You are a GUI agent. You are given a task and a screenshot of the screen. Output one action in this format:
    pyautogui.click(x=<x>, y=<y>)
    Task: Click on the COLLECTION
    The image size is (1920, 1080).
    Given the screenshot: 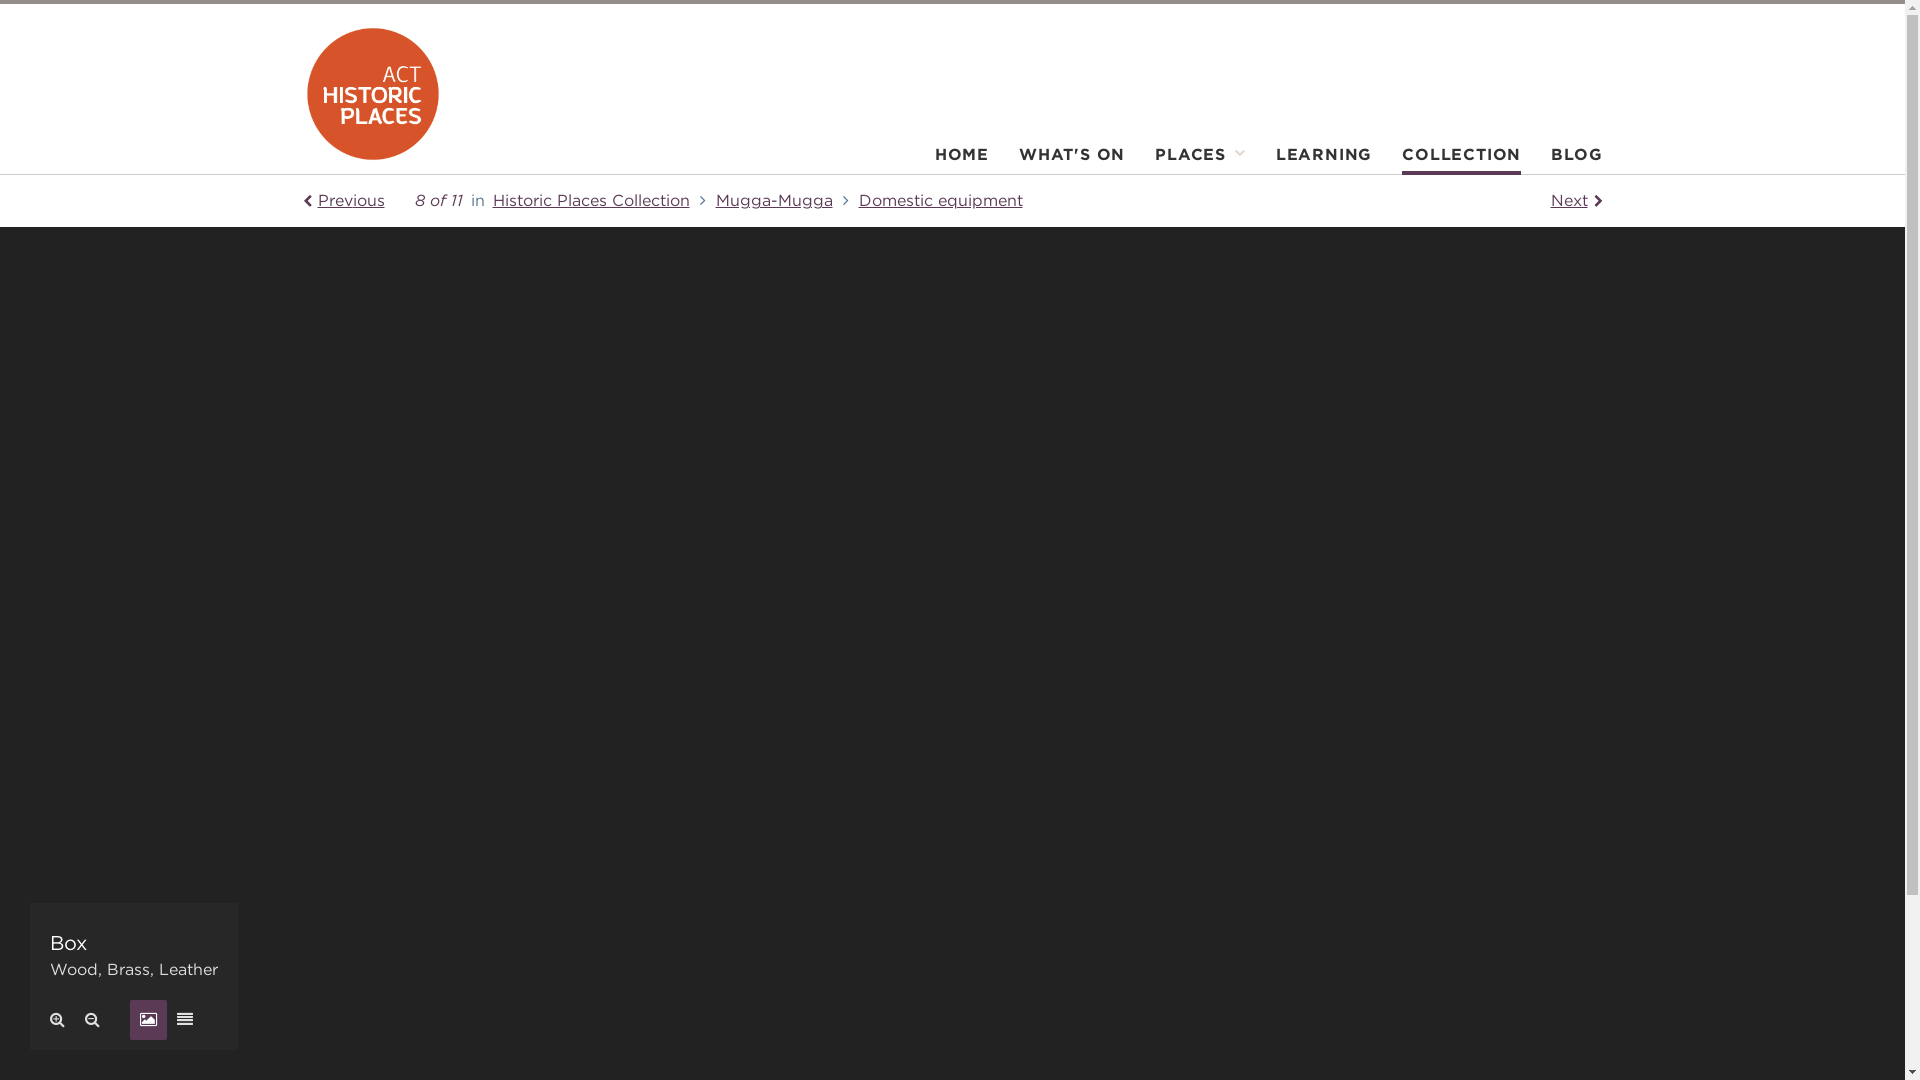 What is the action you would take?
    pyautogui.click(x=1462, y=160)
    